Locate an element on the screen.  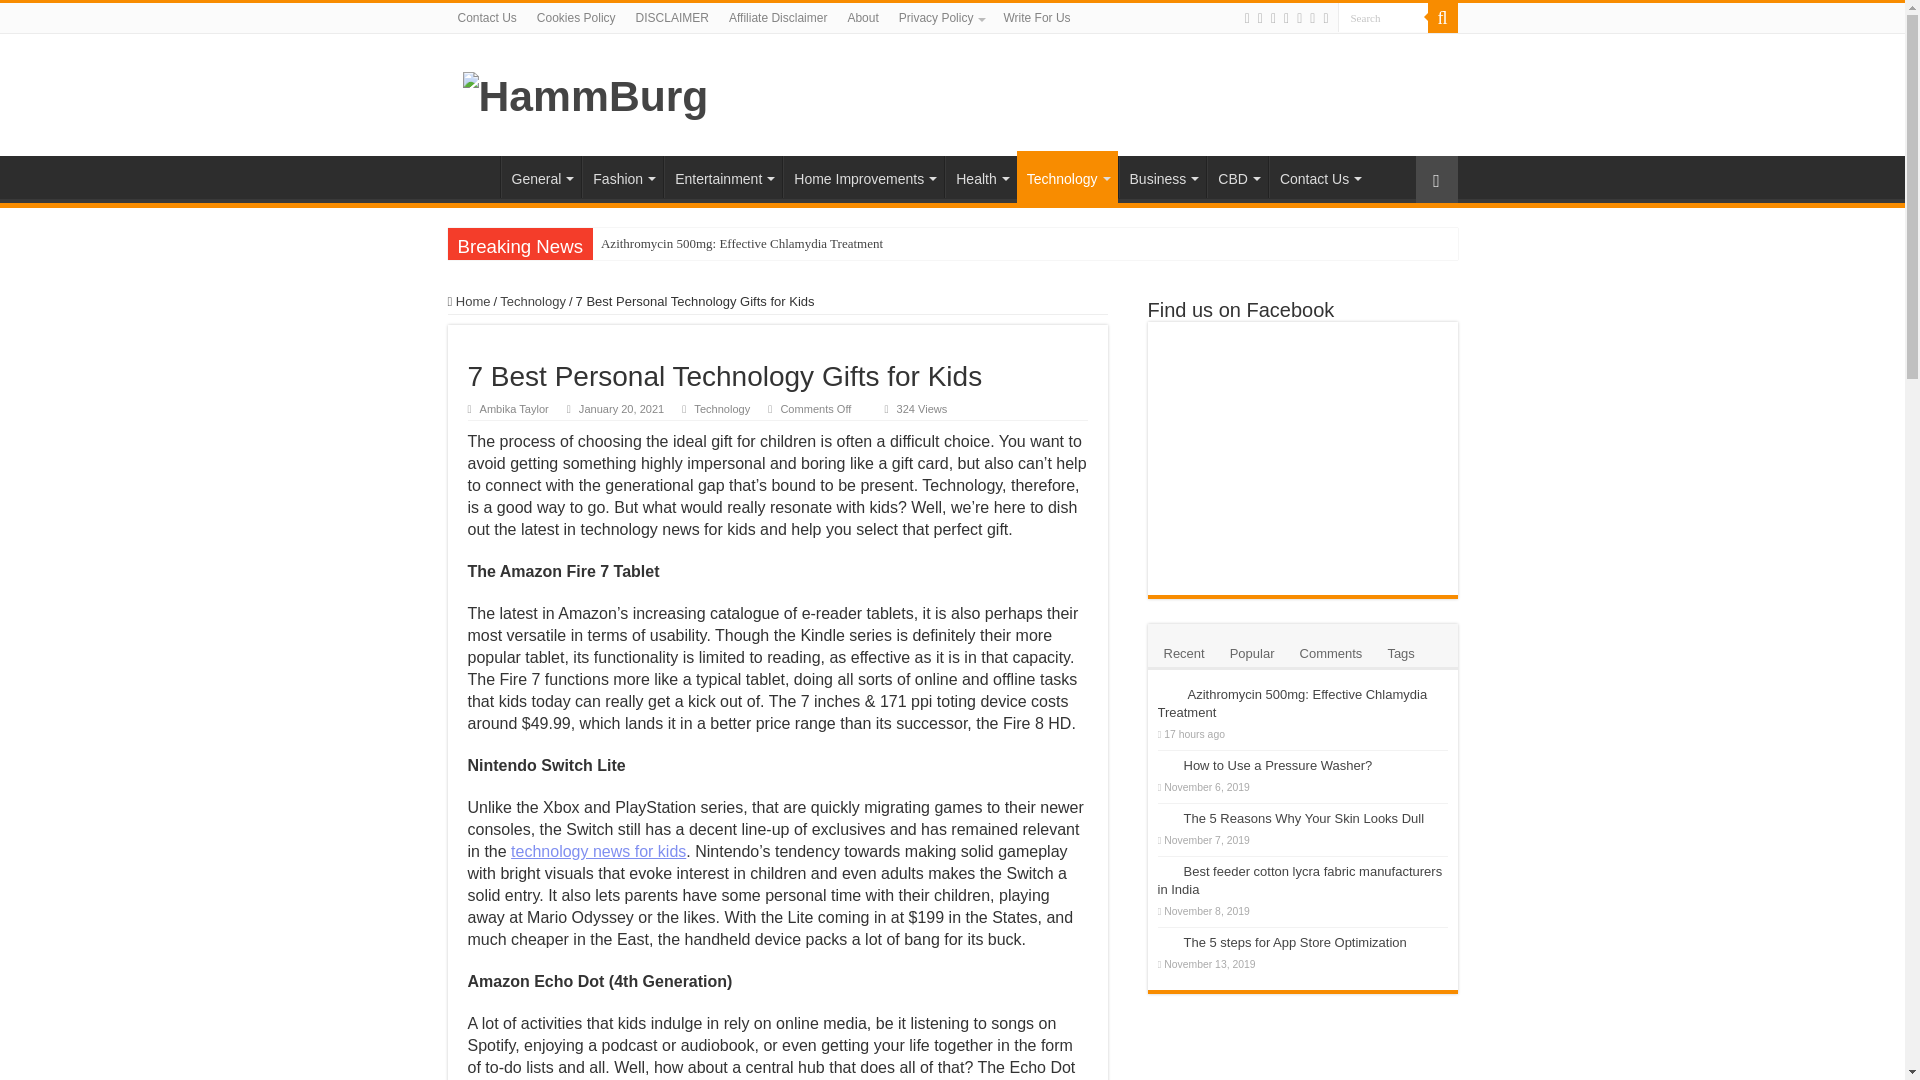
Contact Us is located at coordinates (486, 18).